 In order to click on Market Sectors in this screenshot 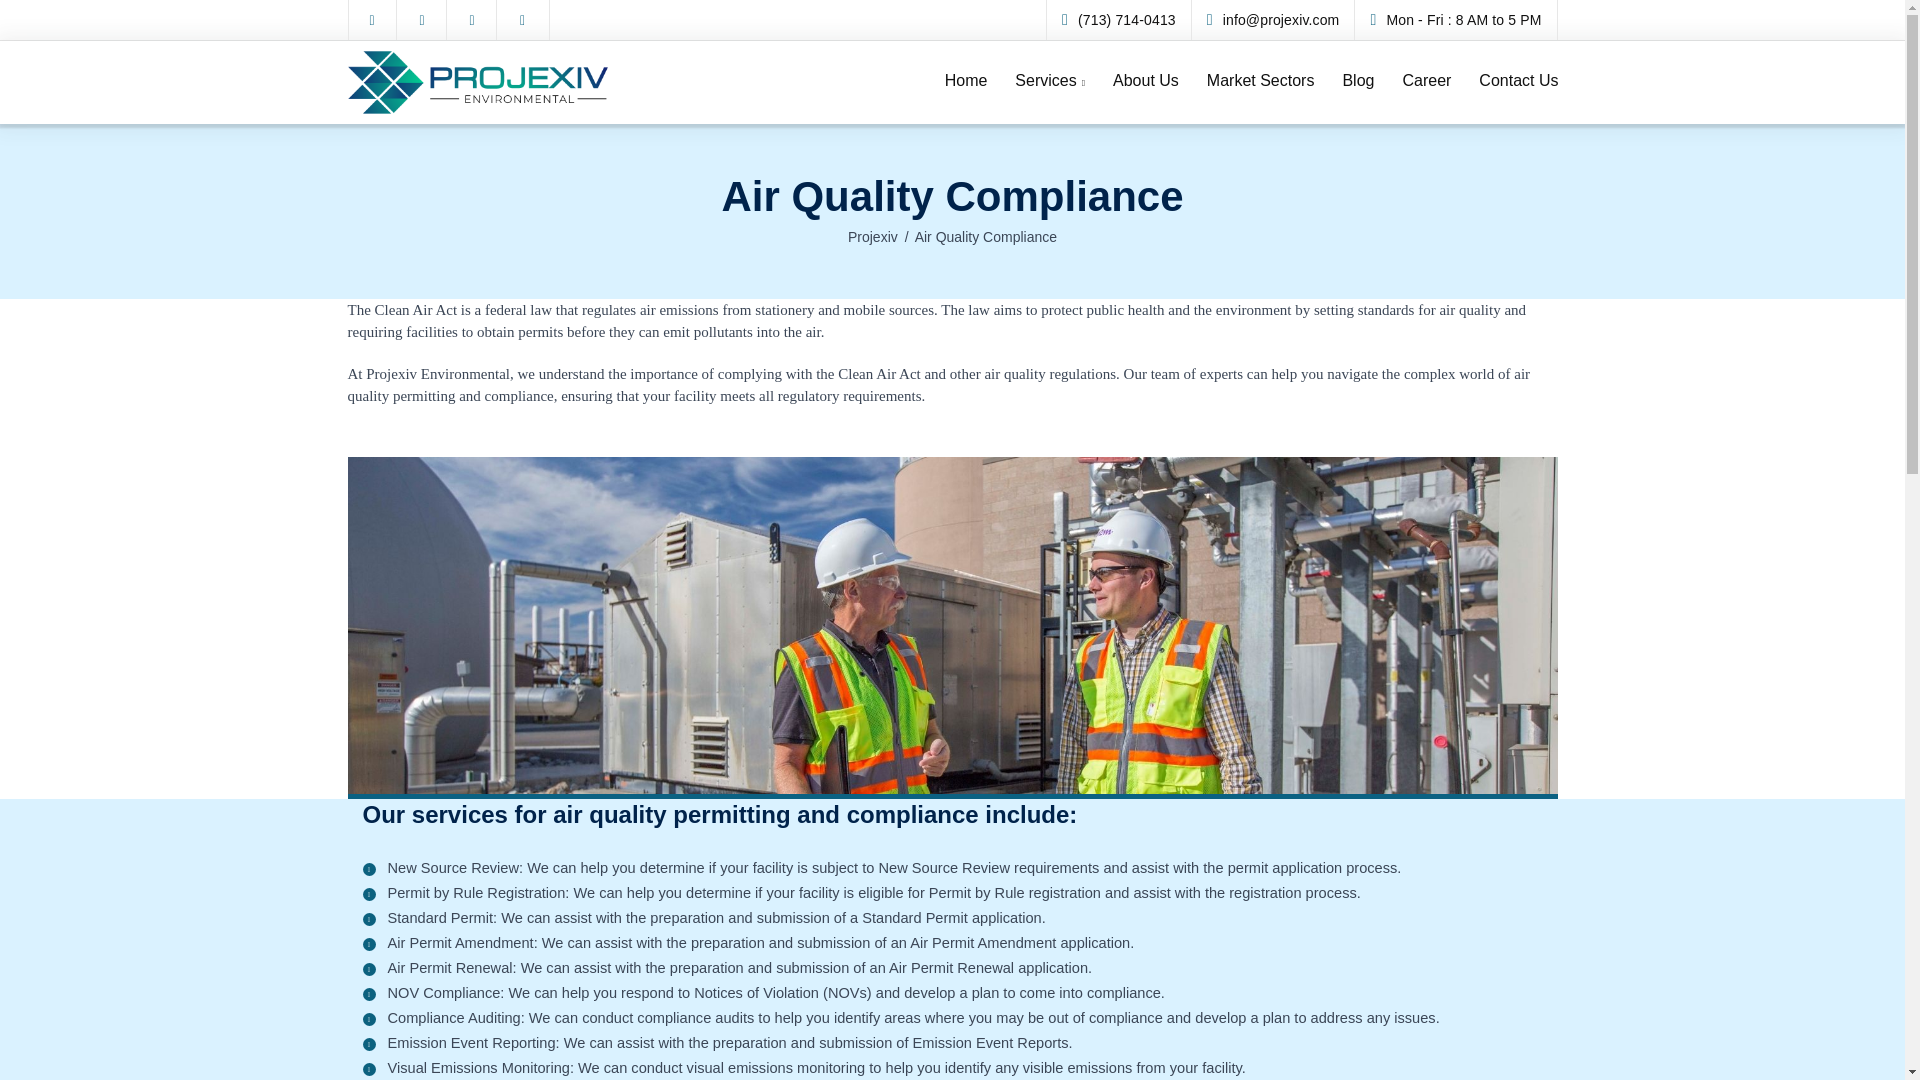, I will do `click(1260, 80)`.